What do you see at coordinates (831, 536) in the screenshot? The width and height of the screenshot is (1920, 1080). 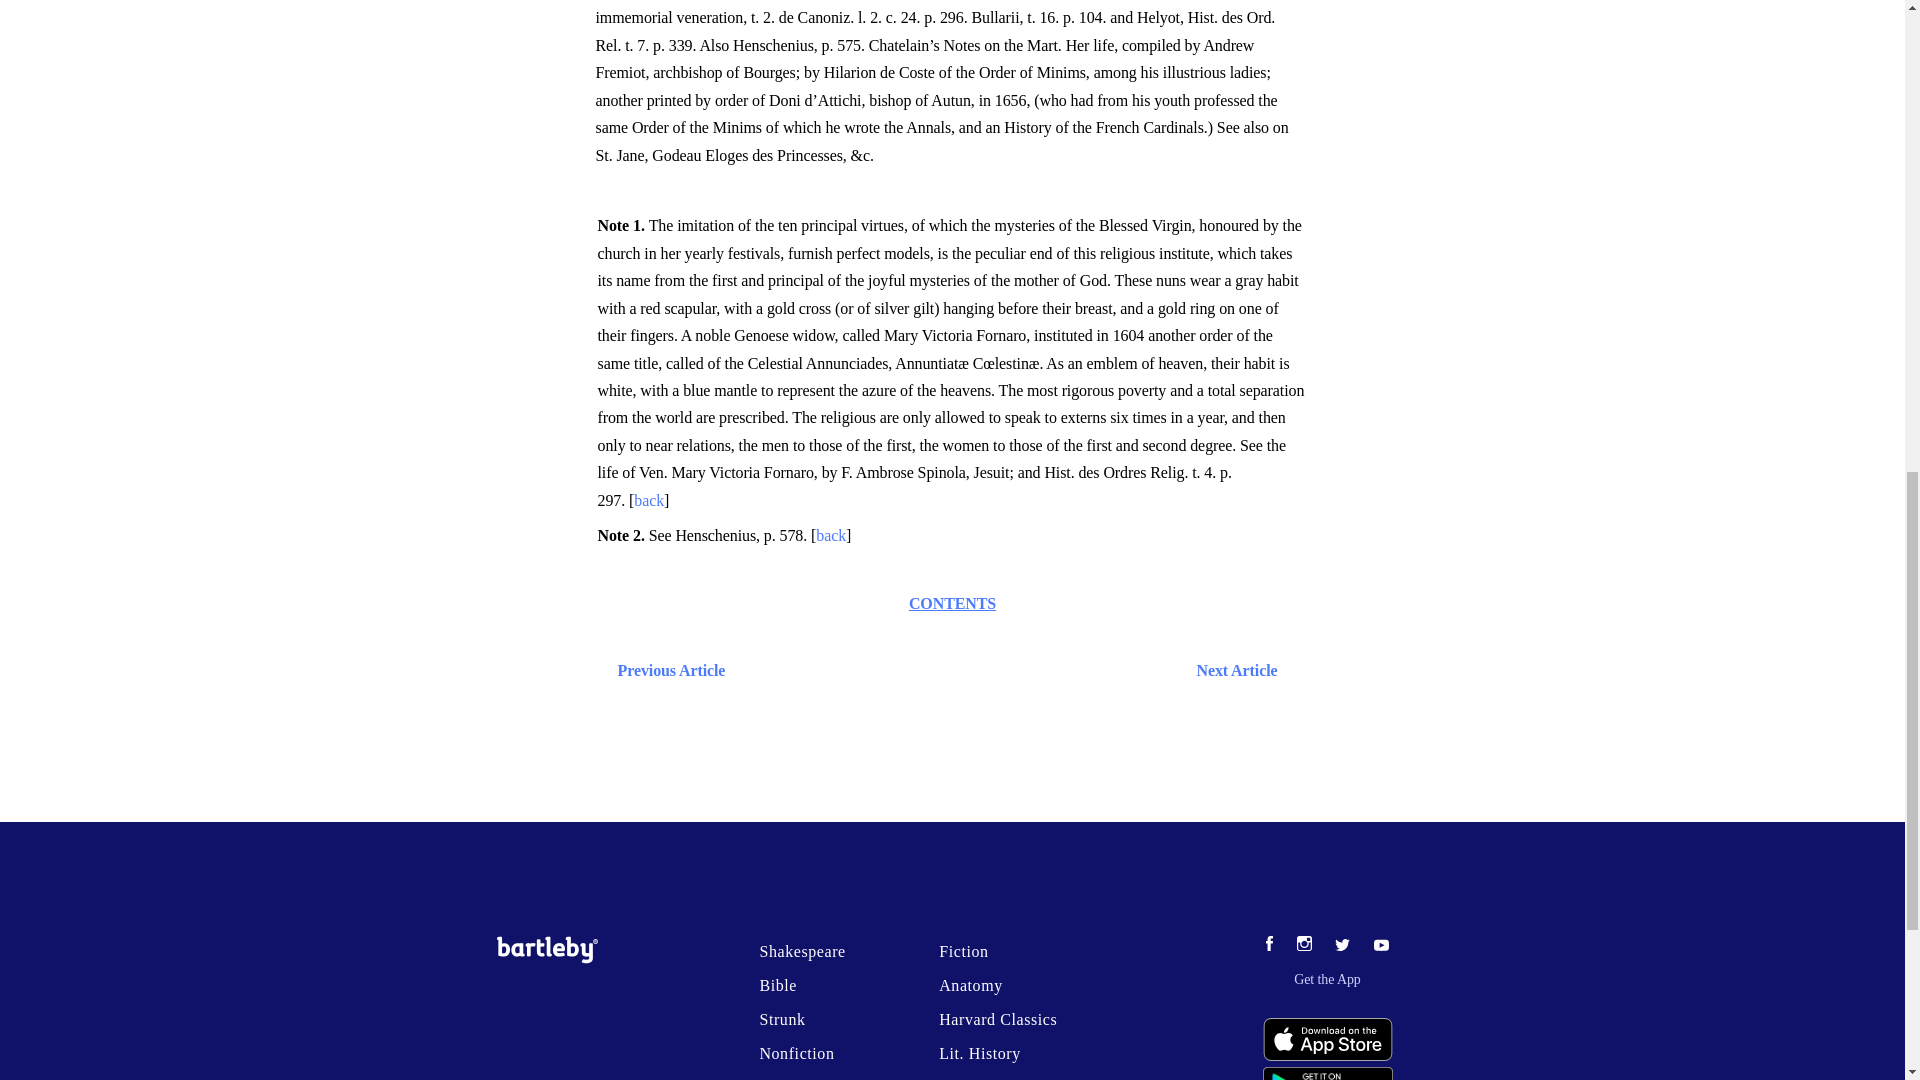 I see `back` at bounding box center [831, 536].